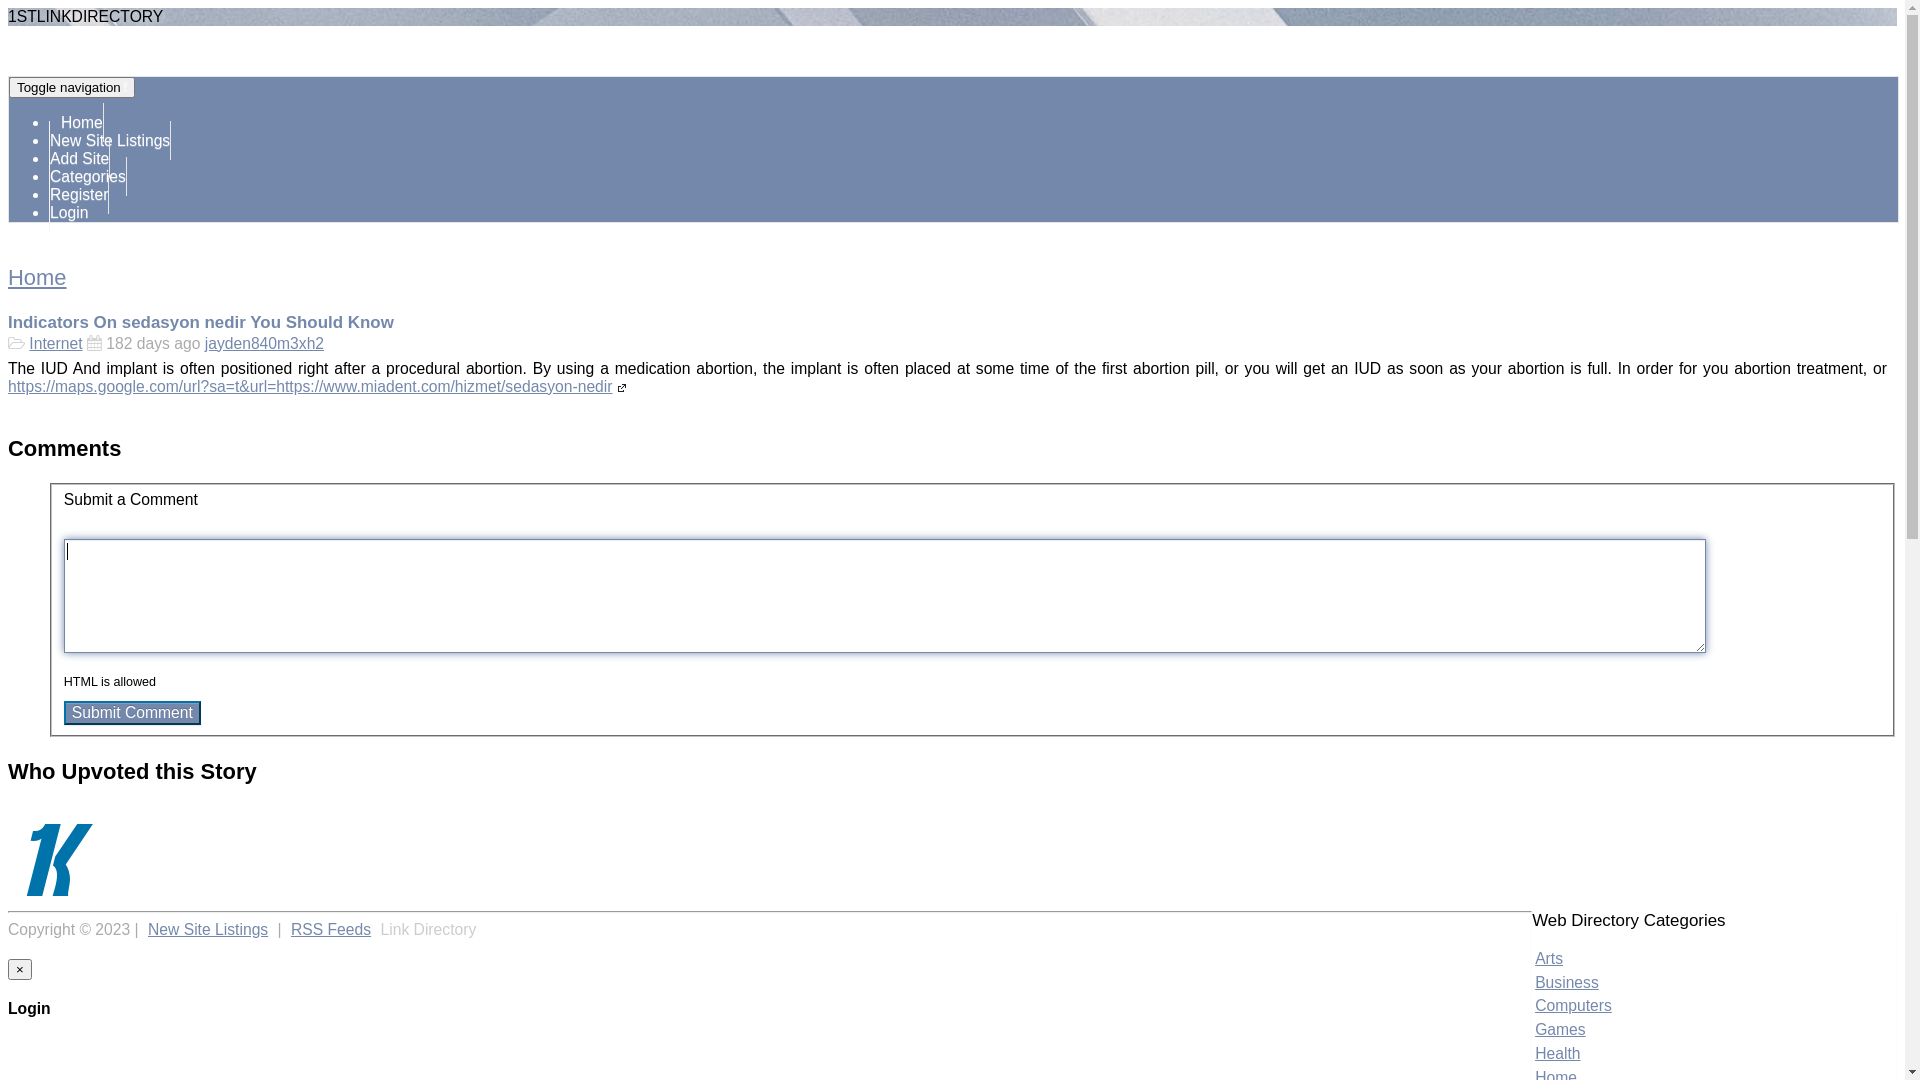 The height and width of the screenshot is (1080, 1920). Describe the element at coordinates (88, 176) in the screenshot. I see `Categories` at that location.